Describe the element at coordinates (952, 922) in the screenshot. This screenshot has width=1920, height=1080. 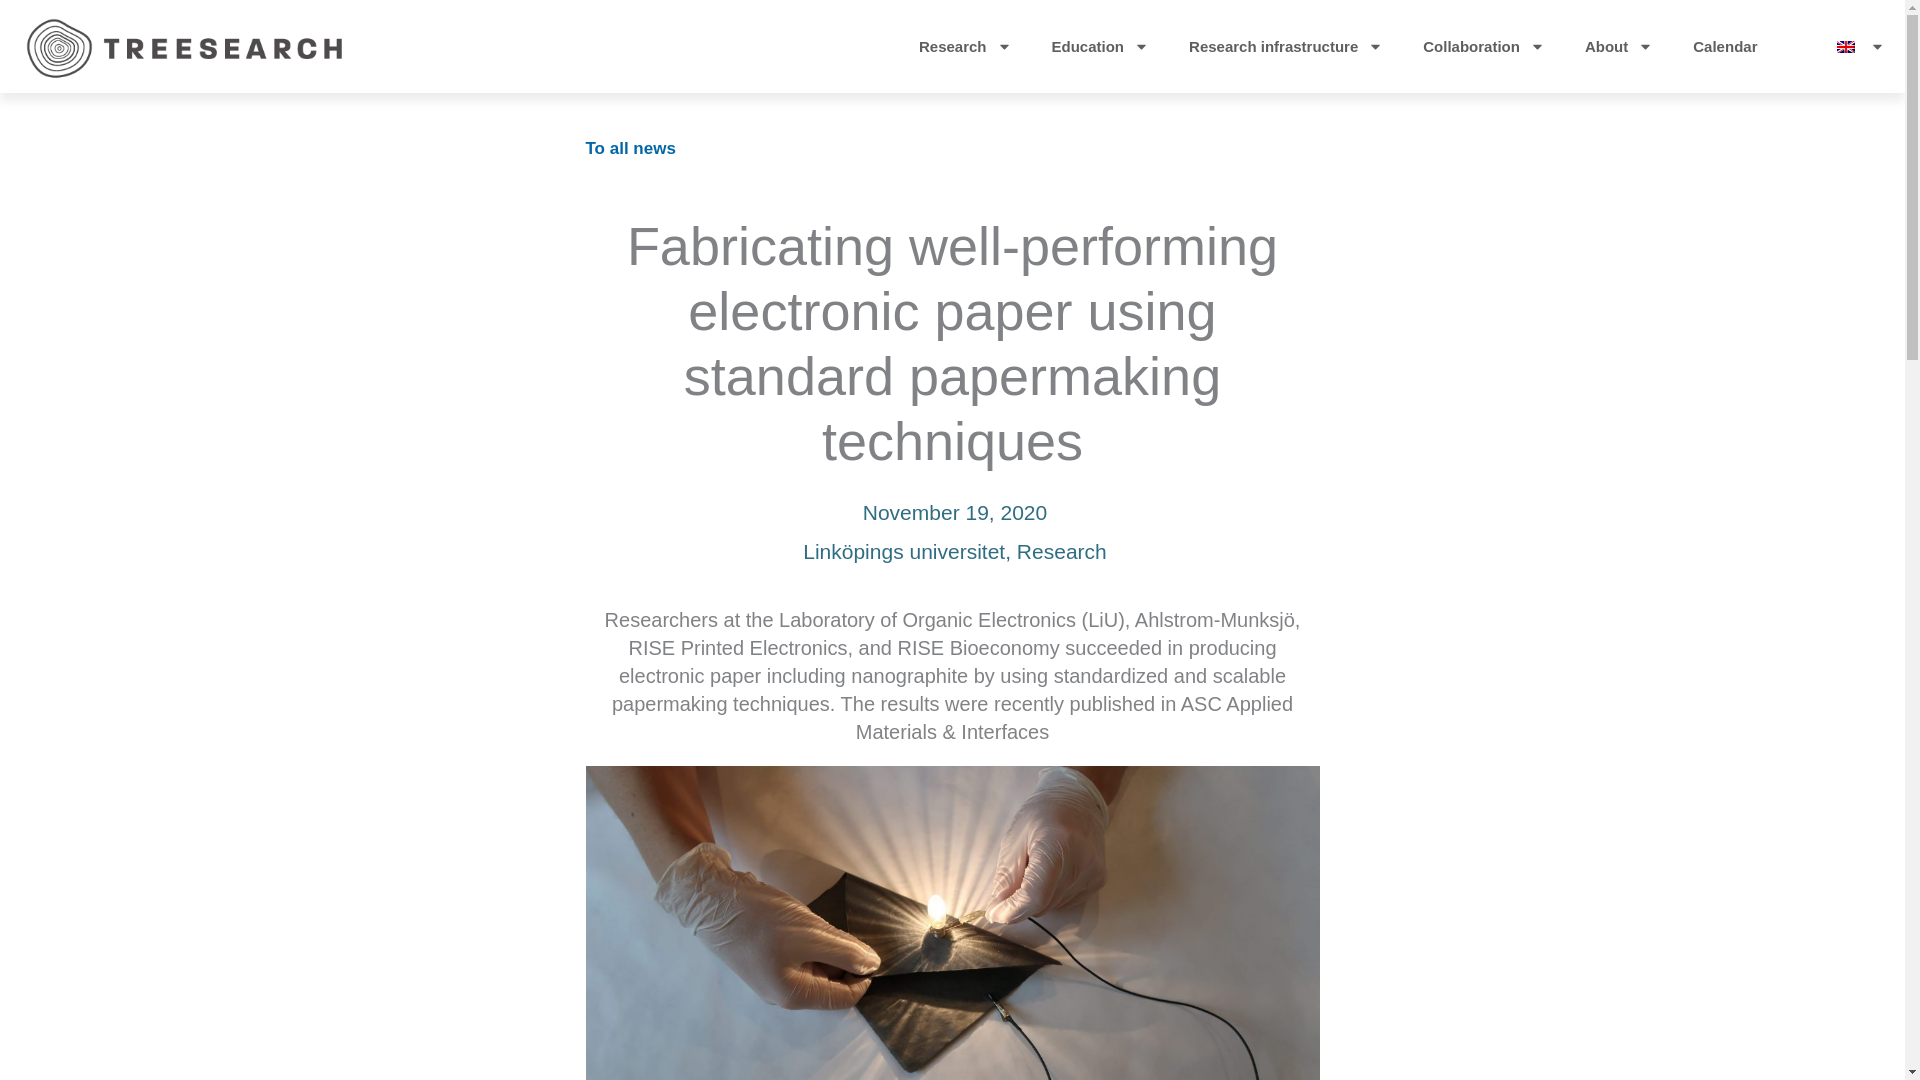
I see `Nanographite paper` at that location.